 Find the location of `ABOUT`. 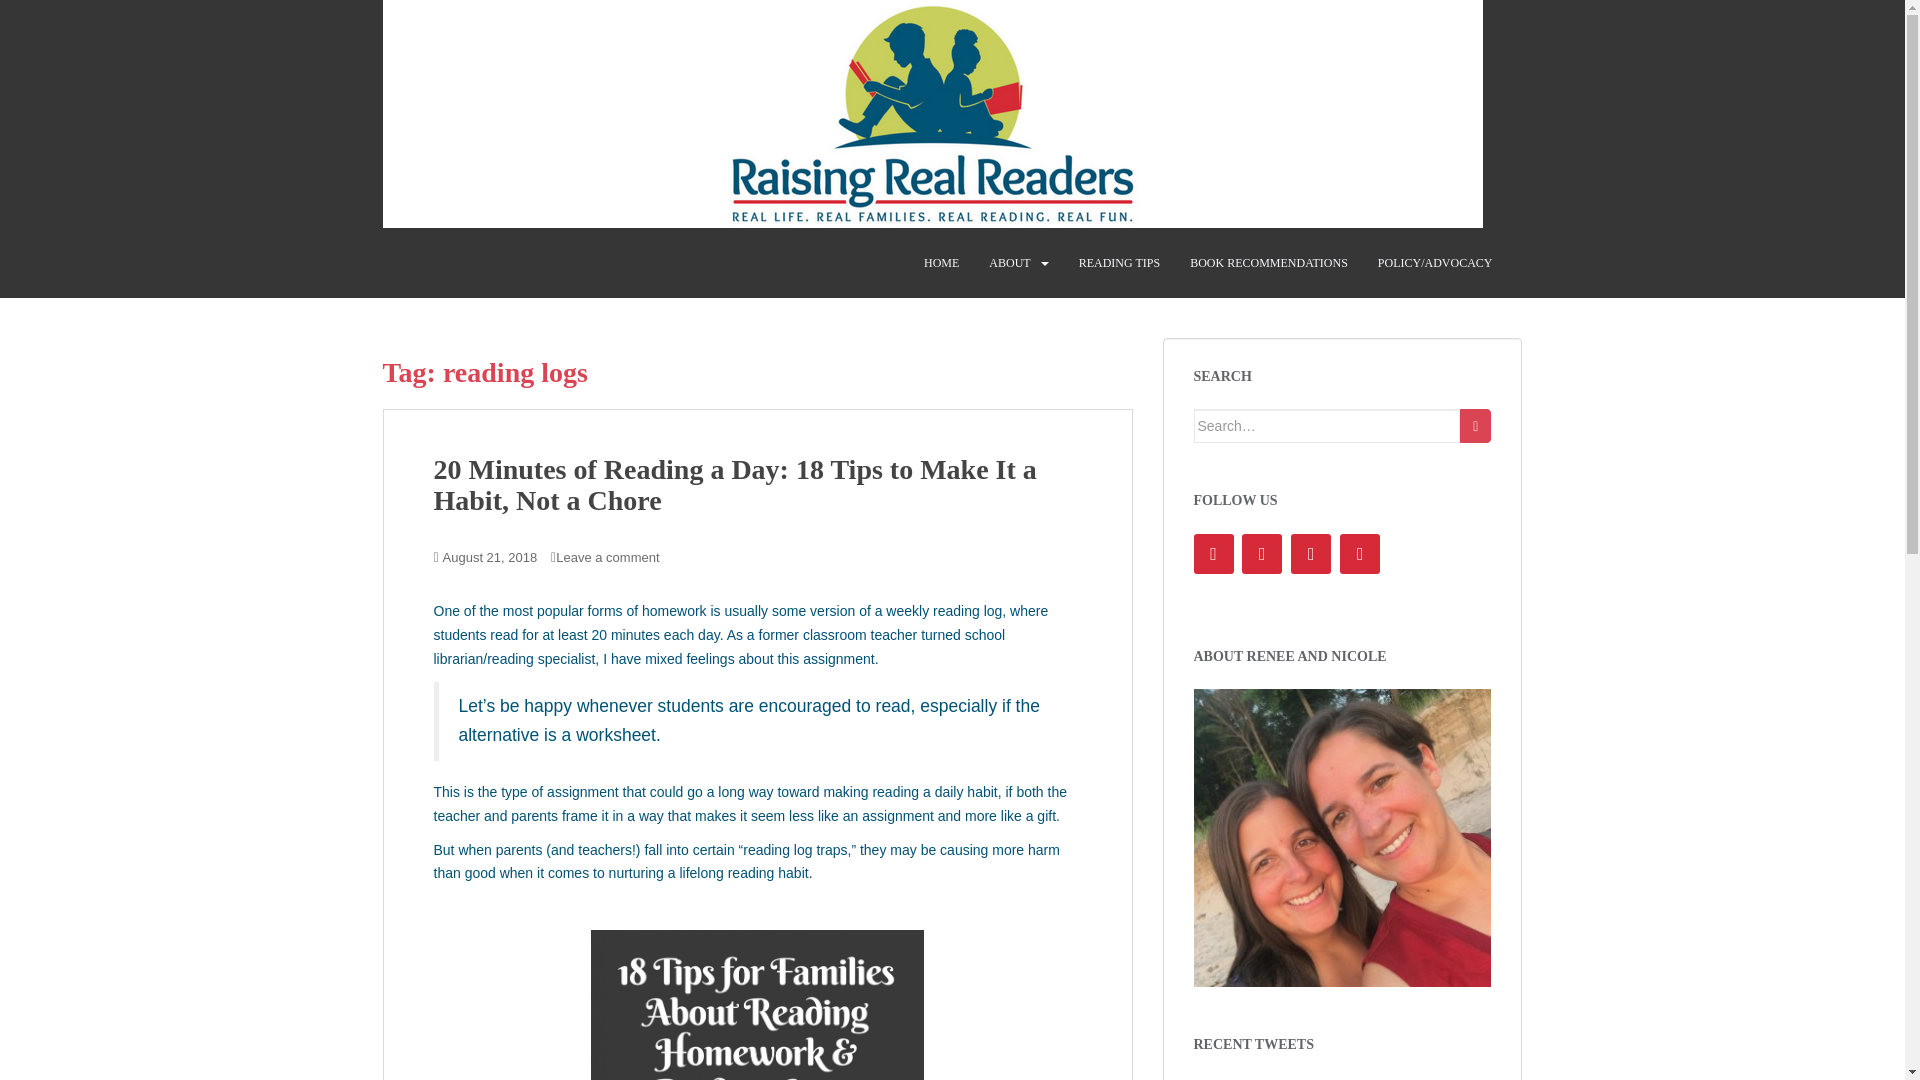

ABOUT is located at coordinates (1008, 262).